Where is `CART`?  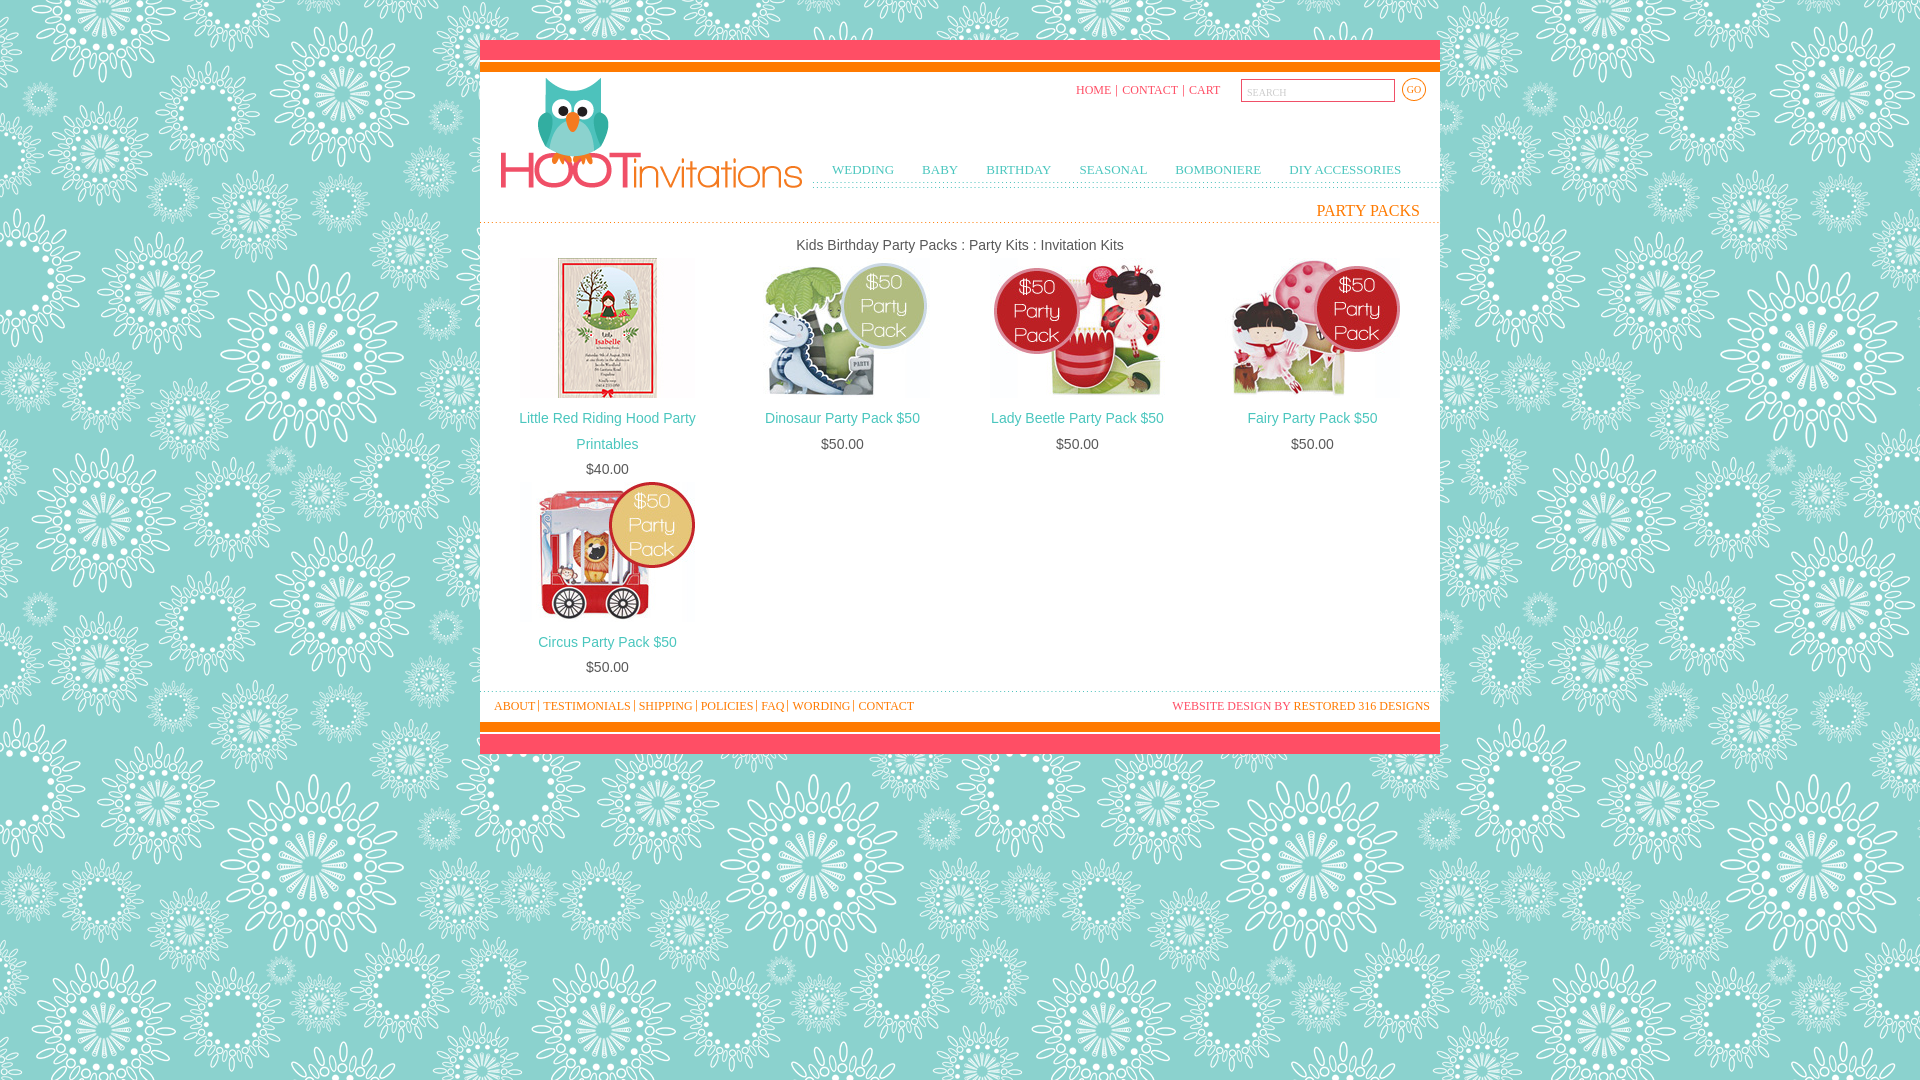
CART is located at coordinates (1204, 90).